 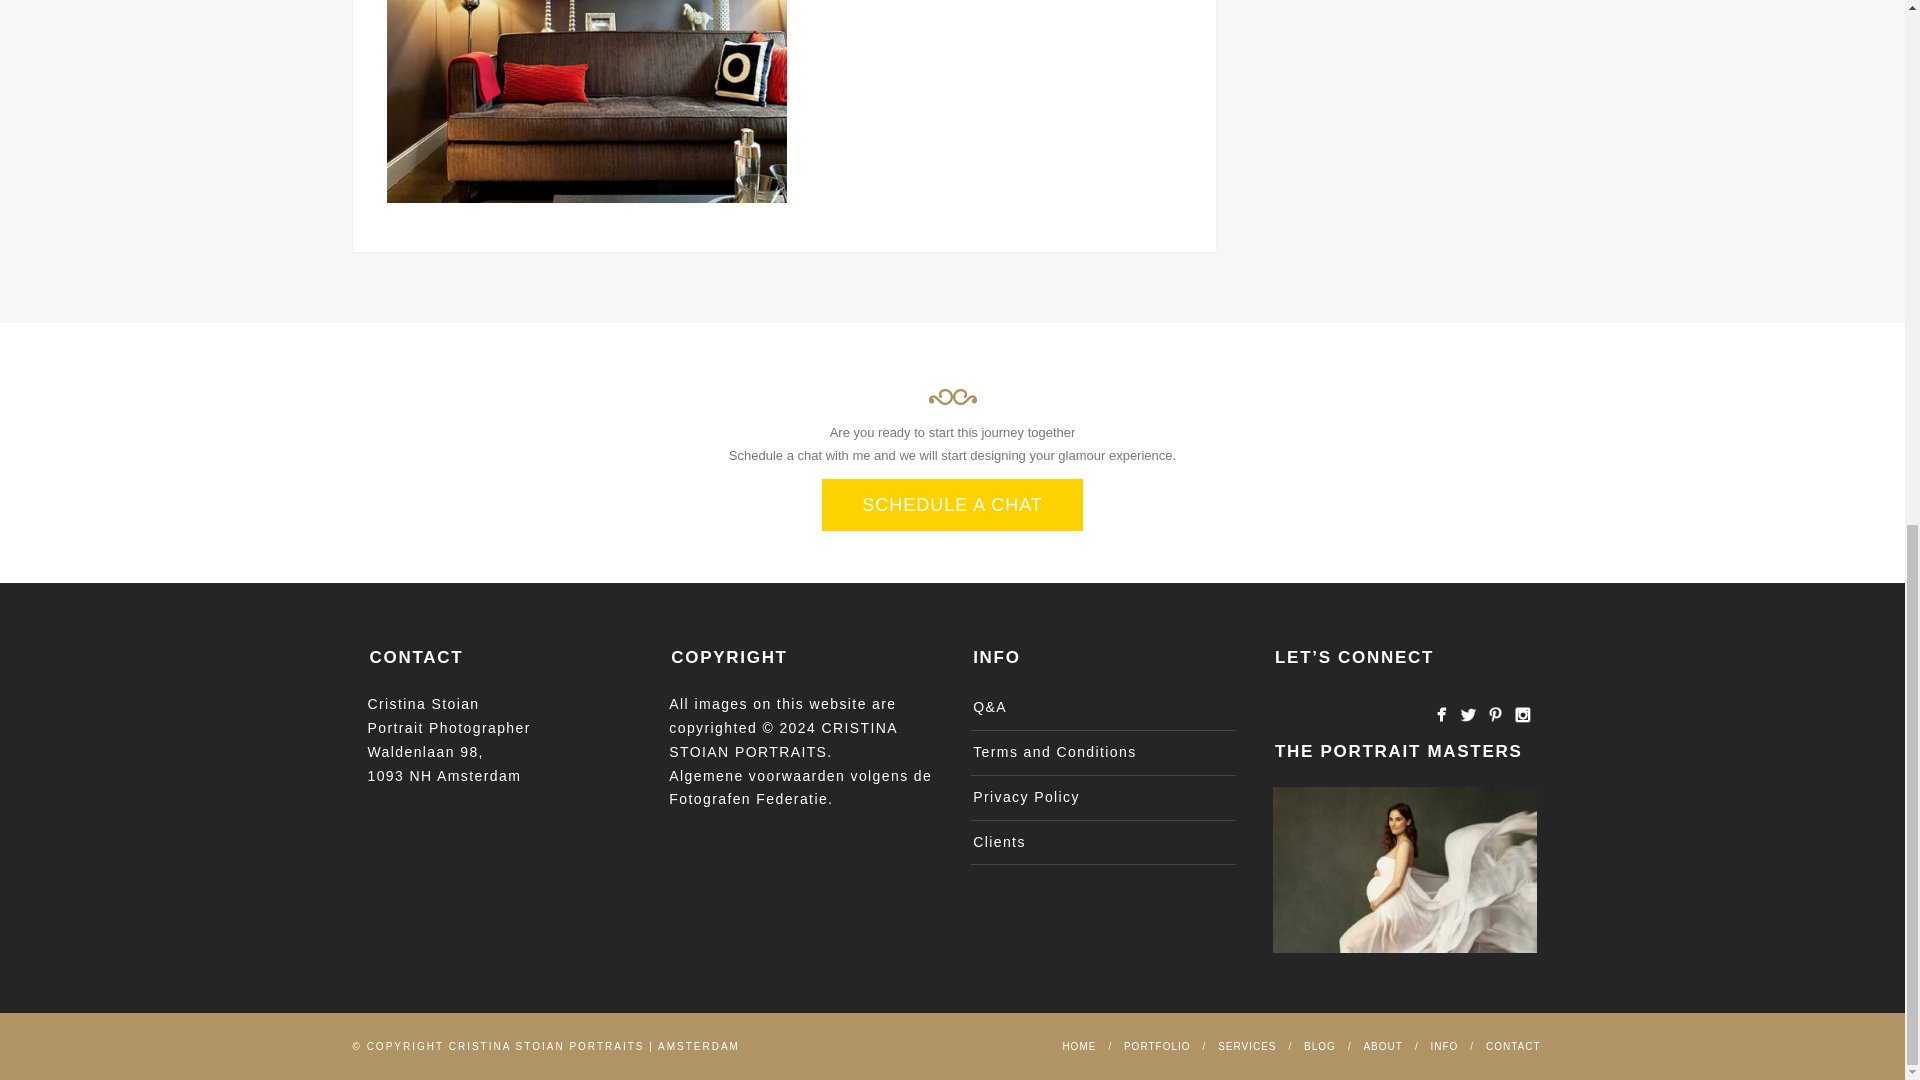 What do you see at coordinates (1522, 714) in the screenshot?
I see `My Daily Instagram` at bounding box center [1522, 714].